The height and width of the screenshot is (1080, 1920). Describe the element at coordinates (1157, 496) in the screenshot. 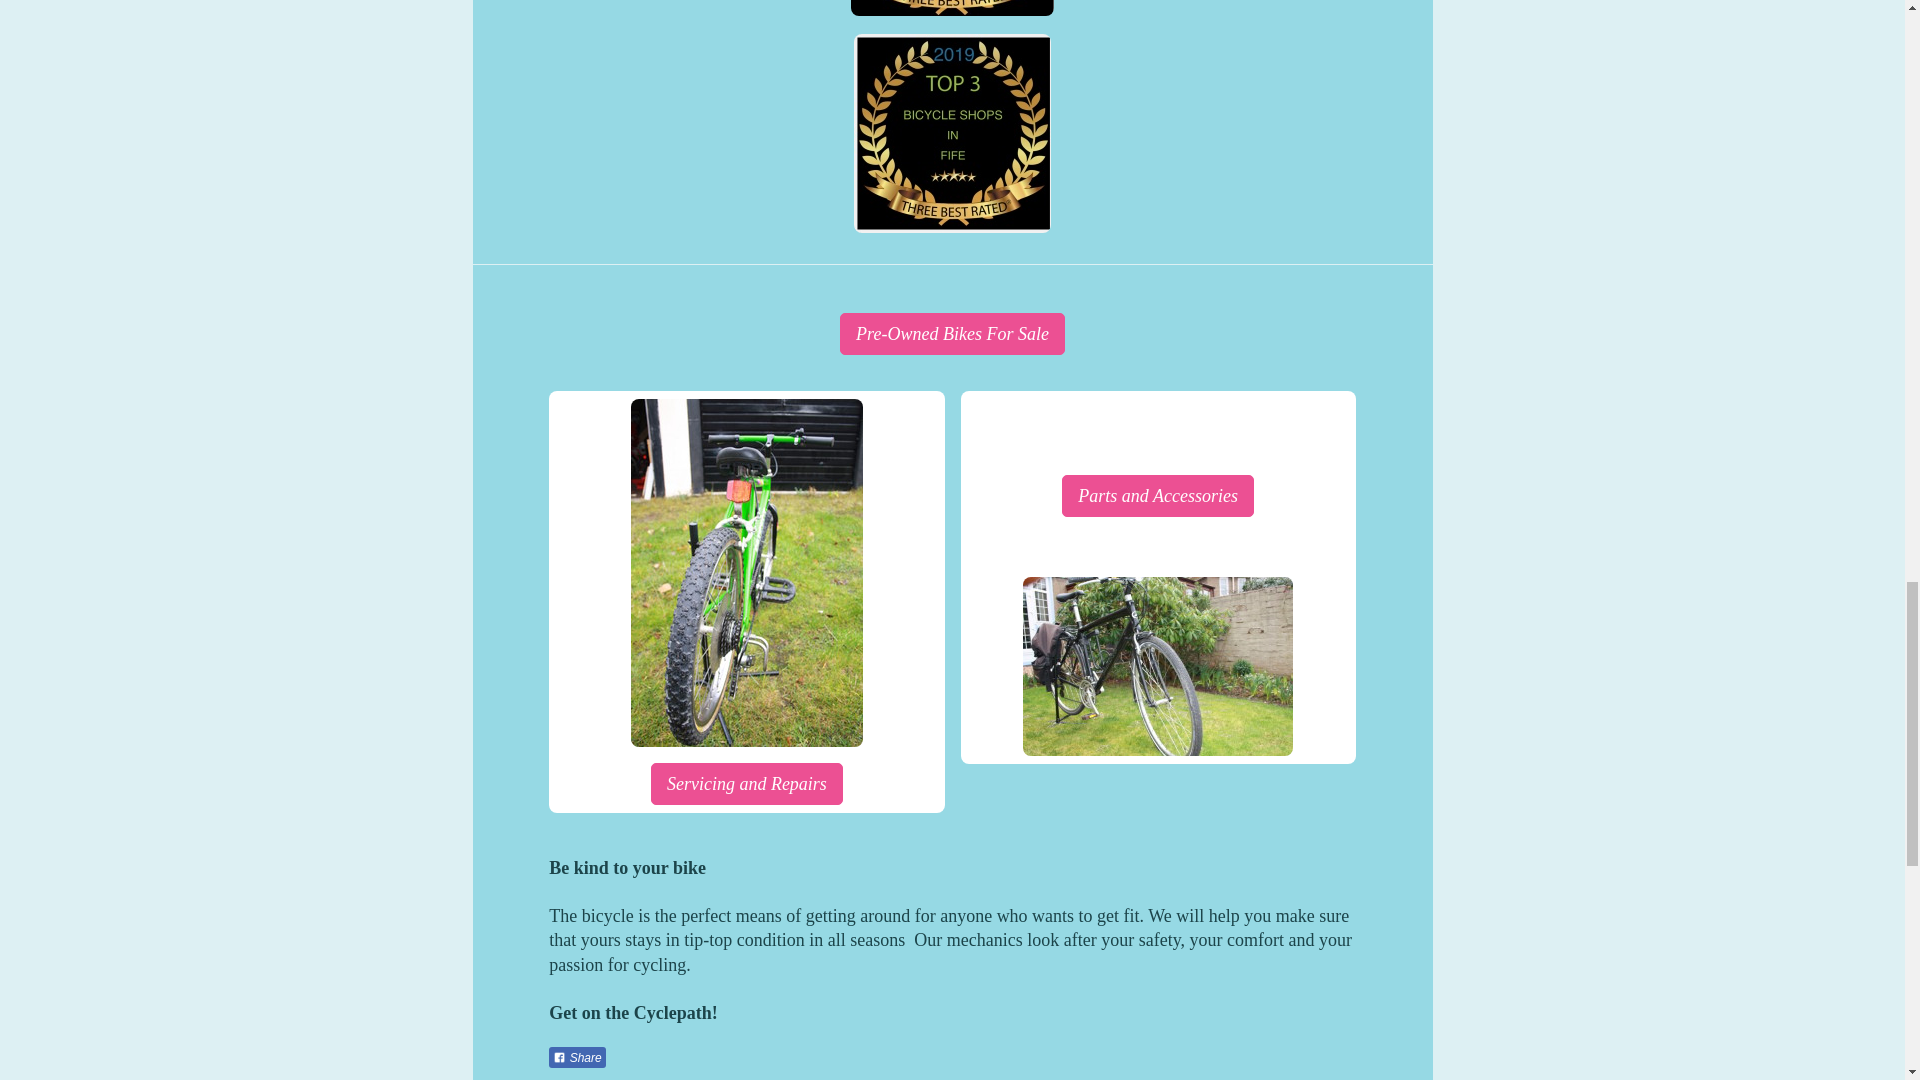

I see `Parts and Accessories` at that location.